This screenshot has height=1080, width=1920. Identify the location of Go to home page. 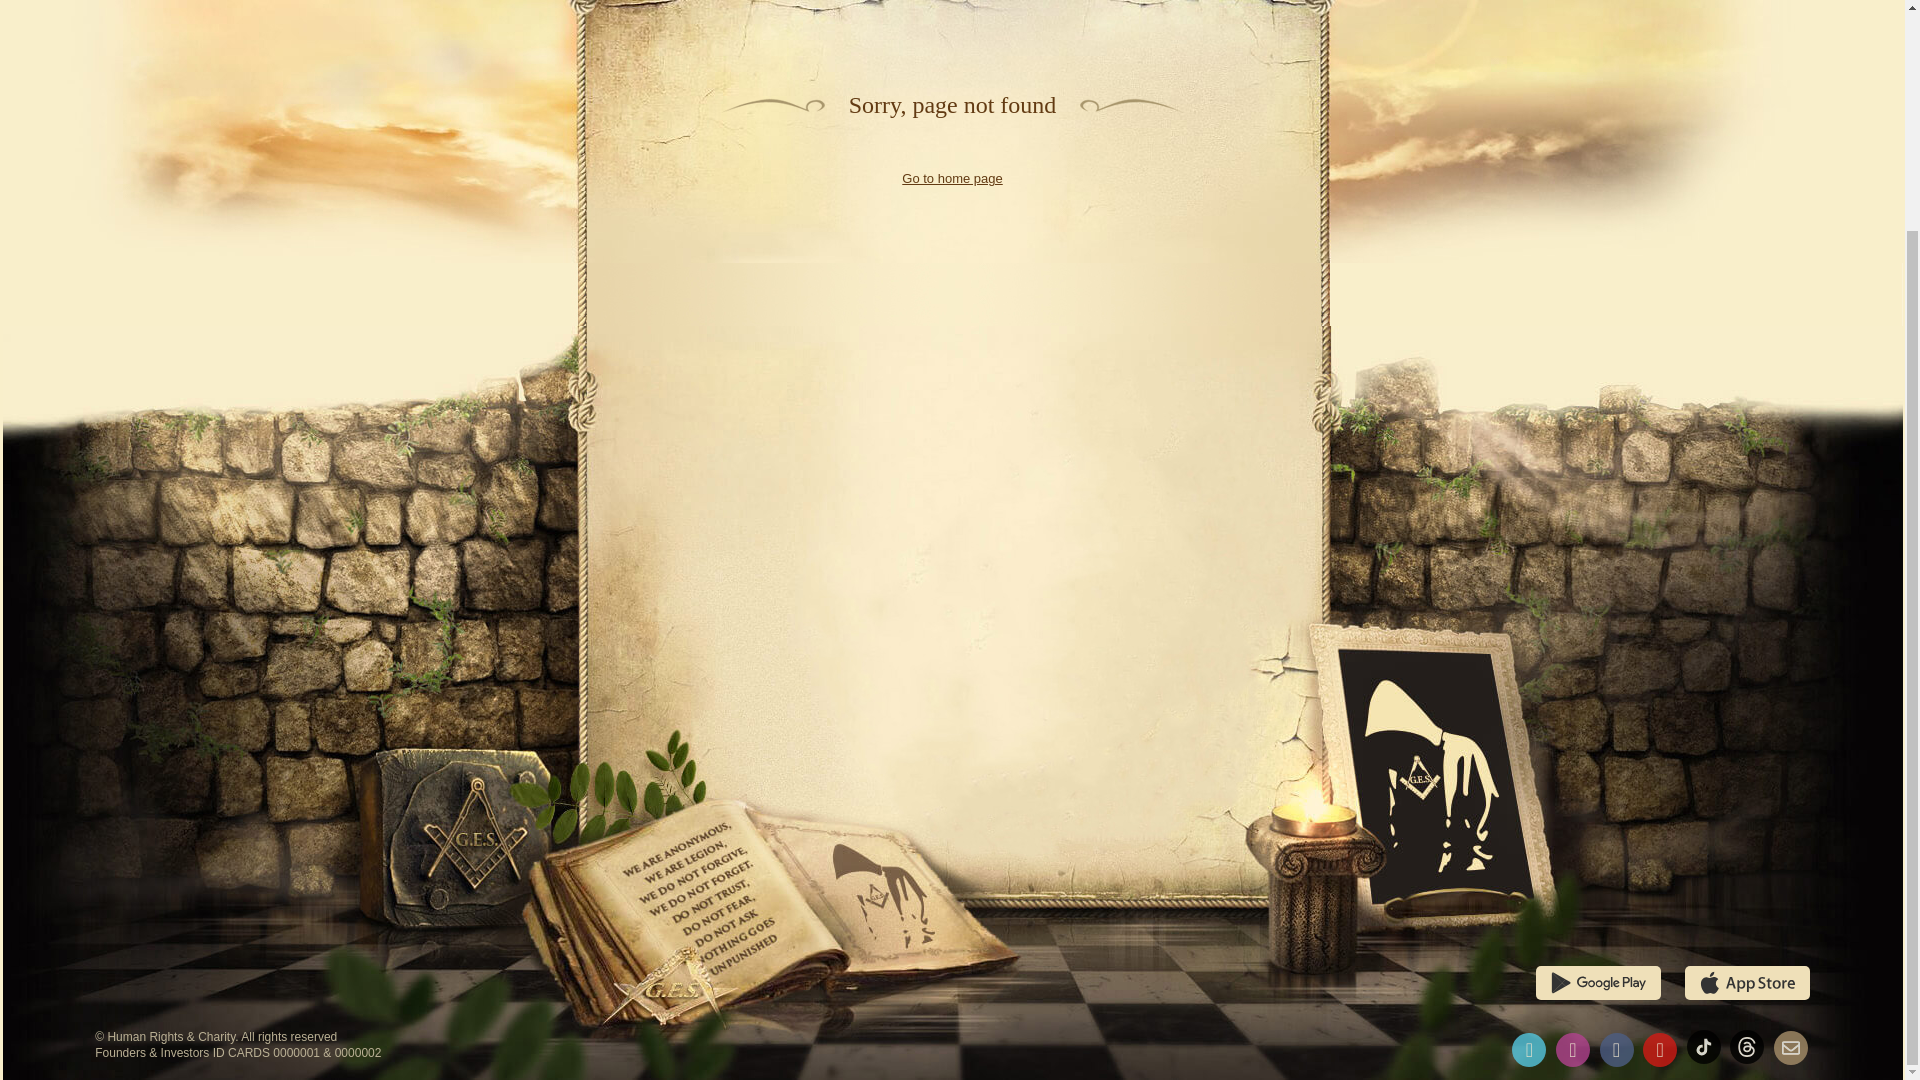
(952, 178).